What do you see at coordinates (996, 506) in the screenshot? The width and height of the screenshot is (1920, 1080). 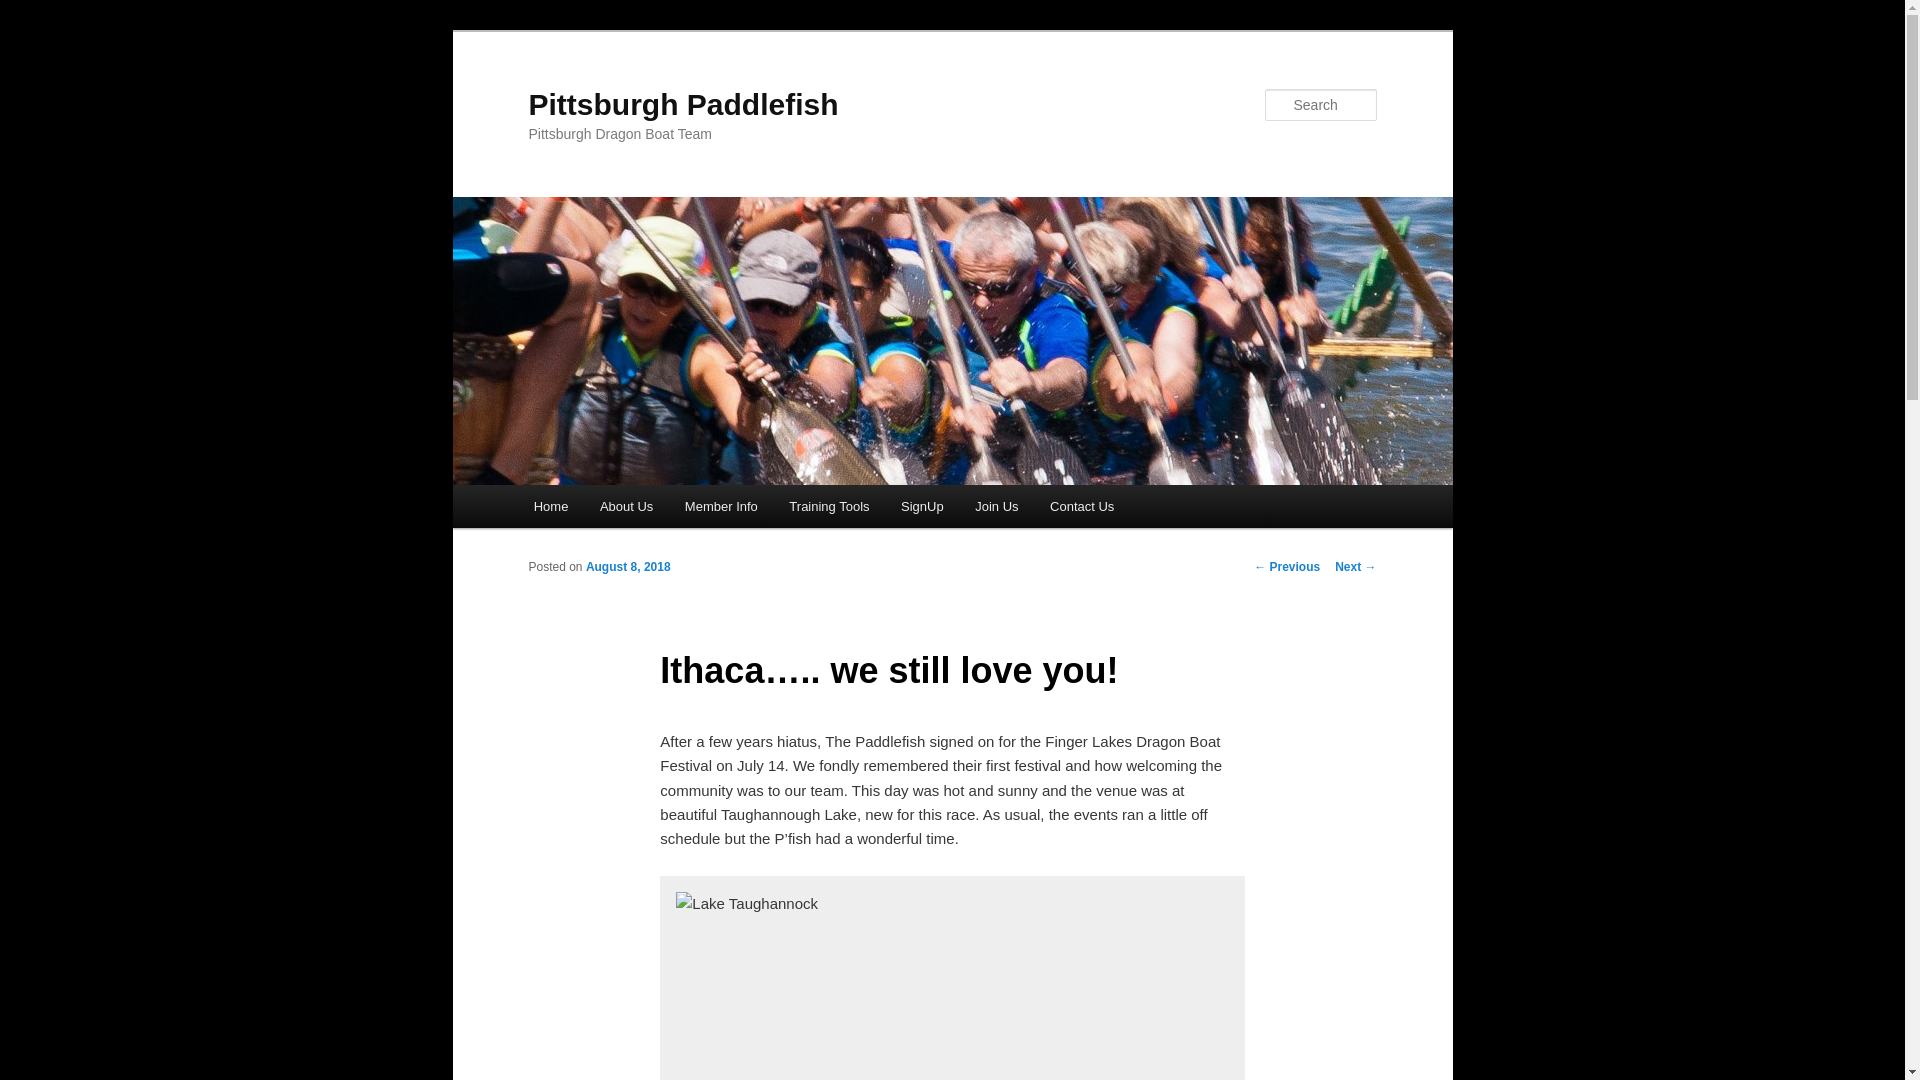 I see `Join Us` at bounding box center [996, 506].